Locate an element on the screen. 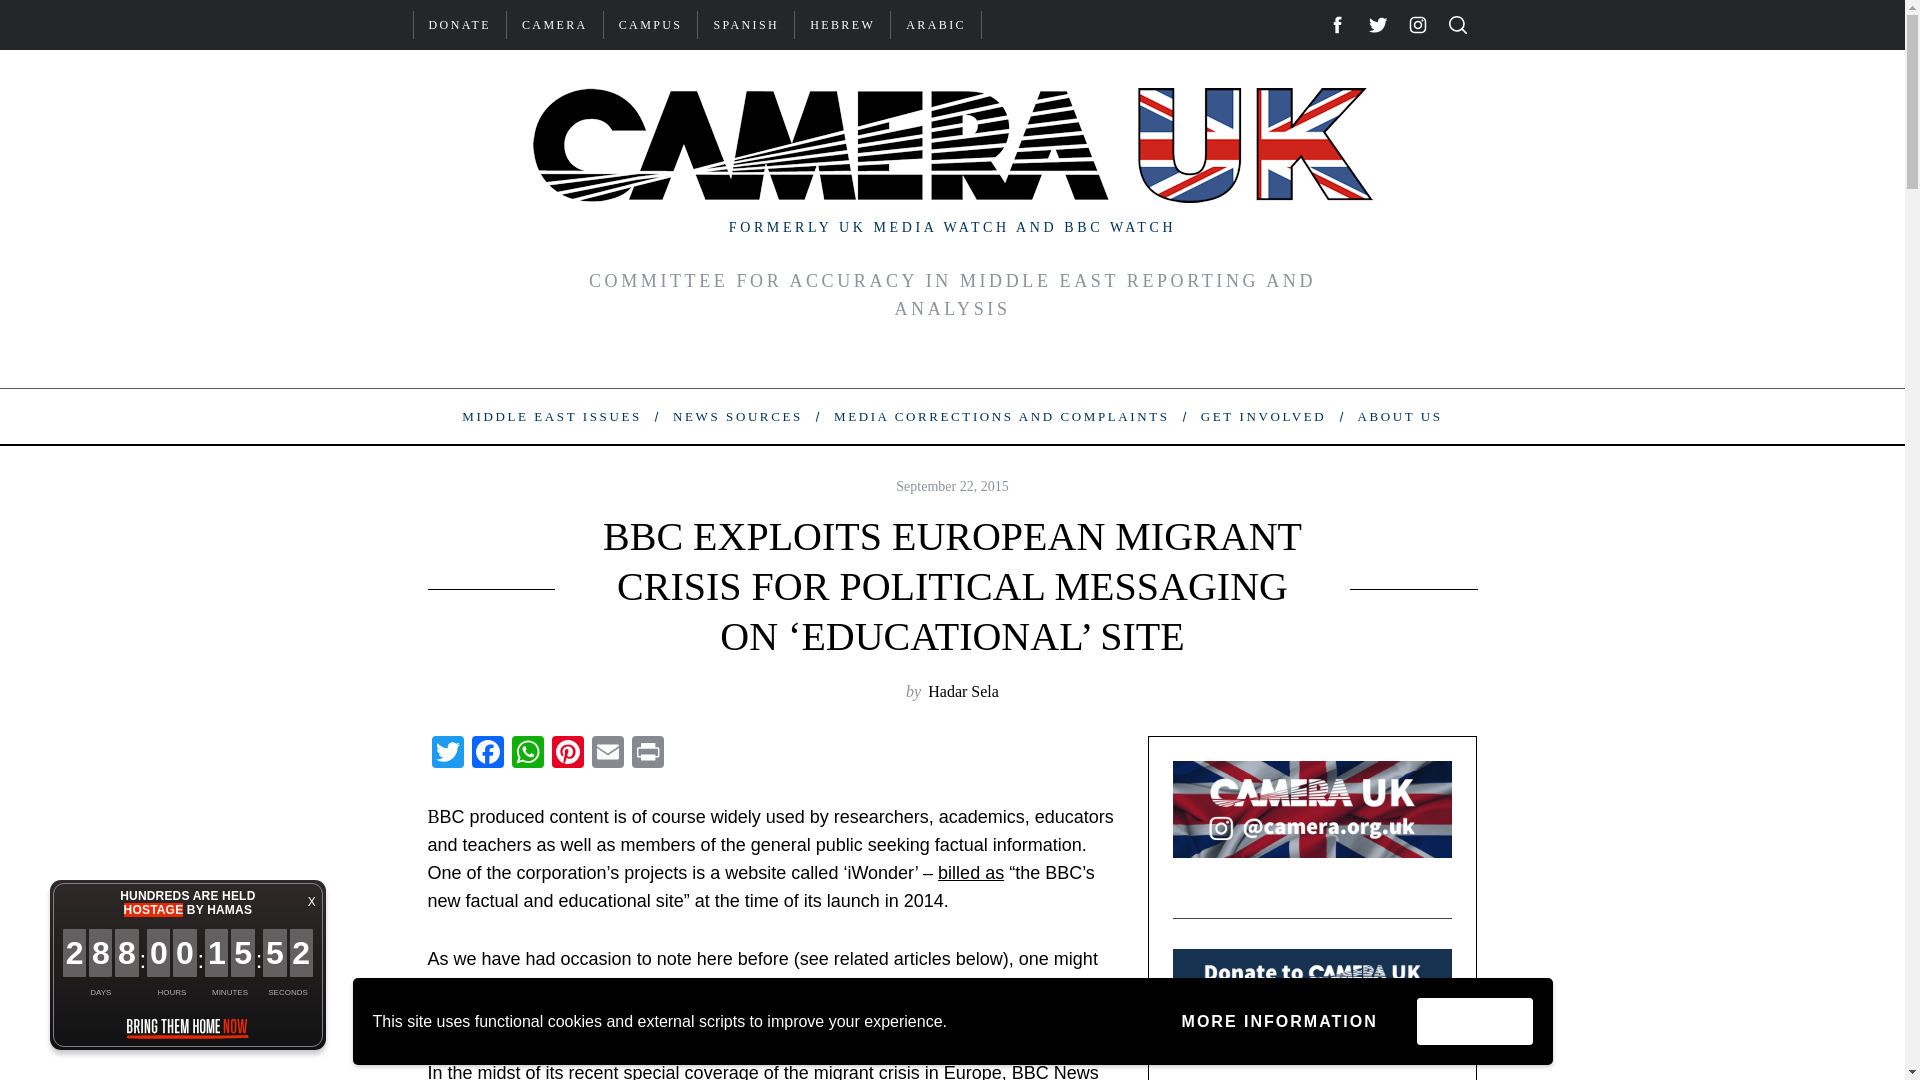  Print is located at coordinates (648, 754).